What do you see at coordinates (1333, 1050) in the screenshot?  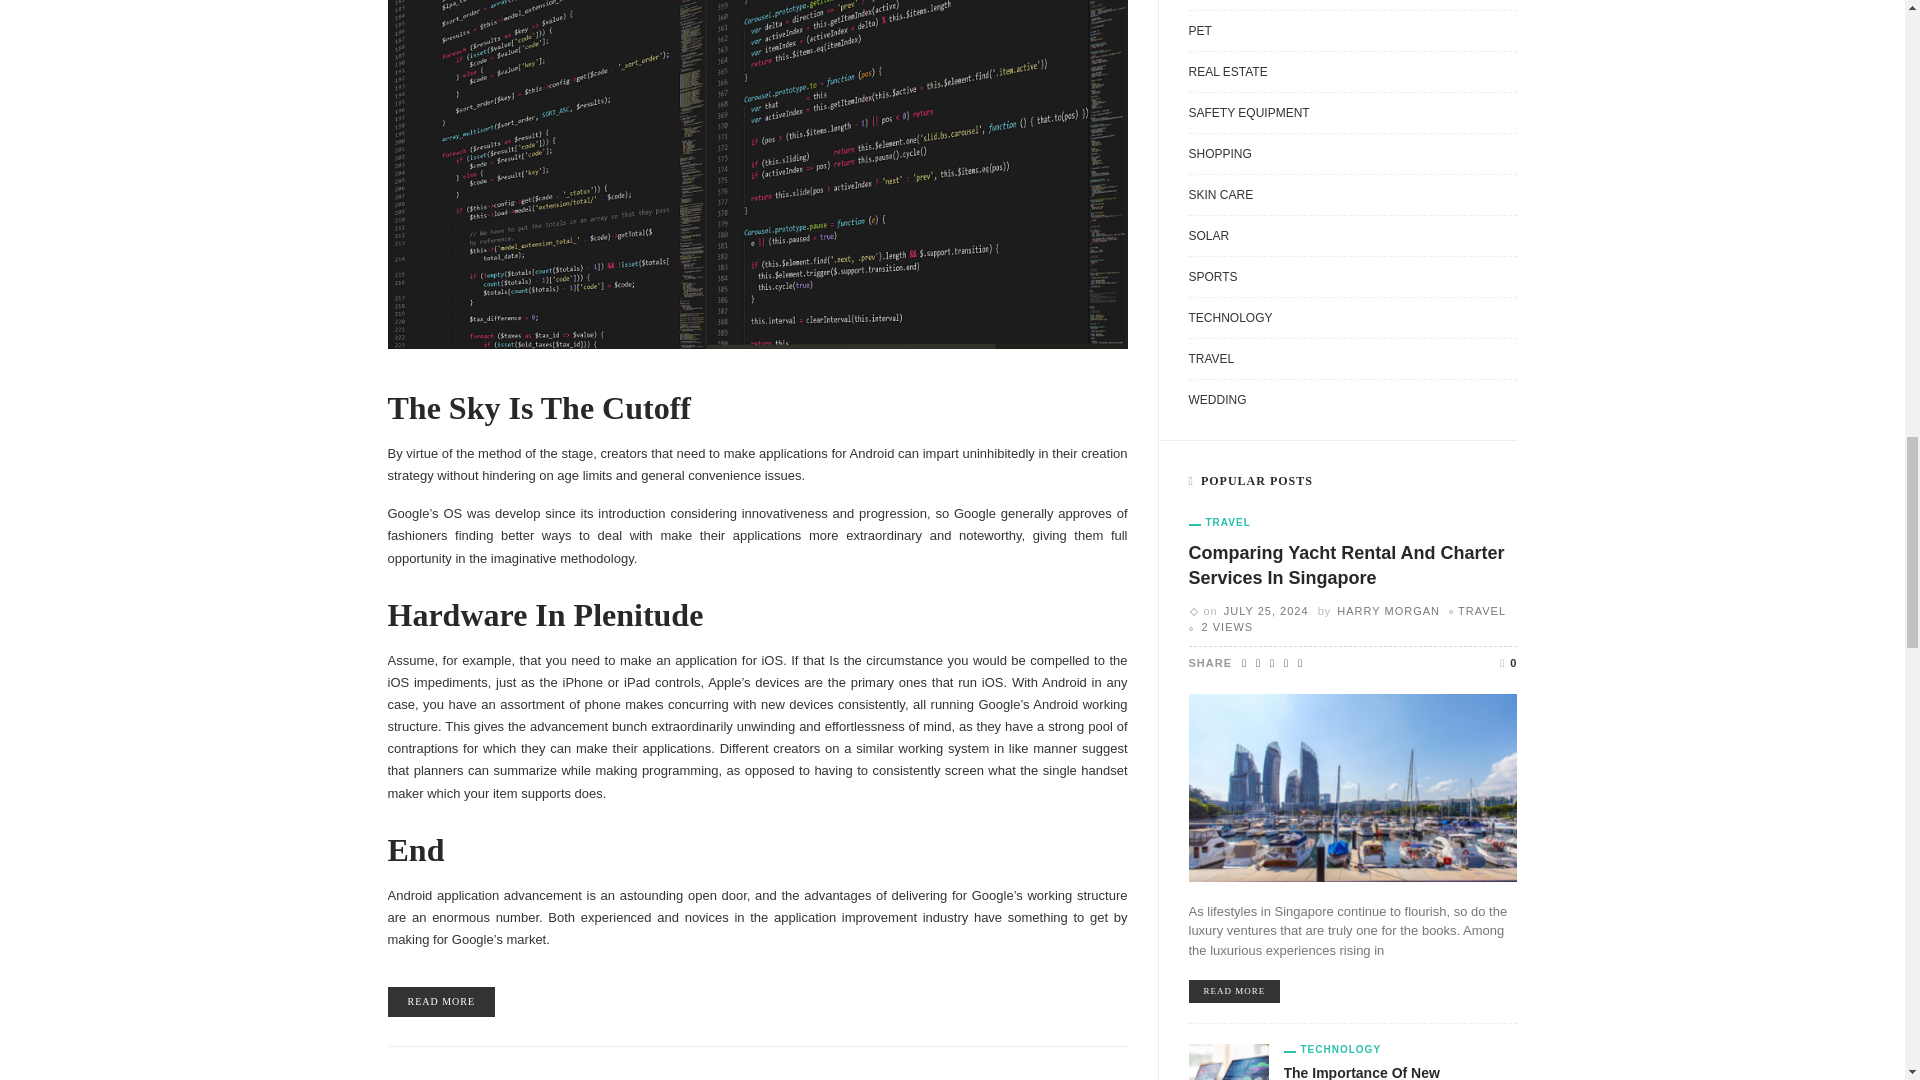 I see `Technology` at bounding box center [1333, 1050].